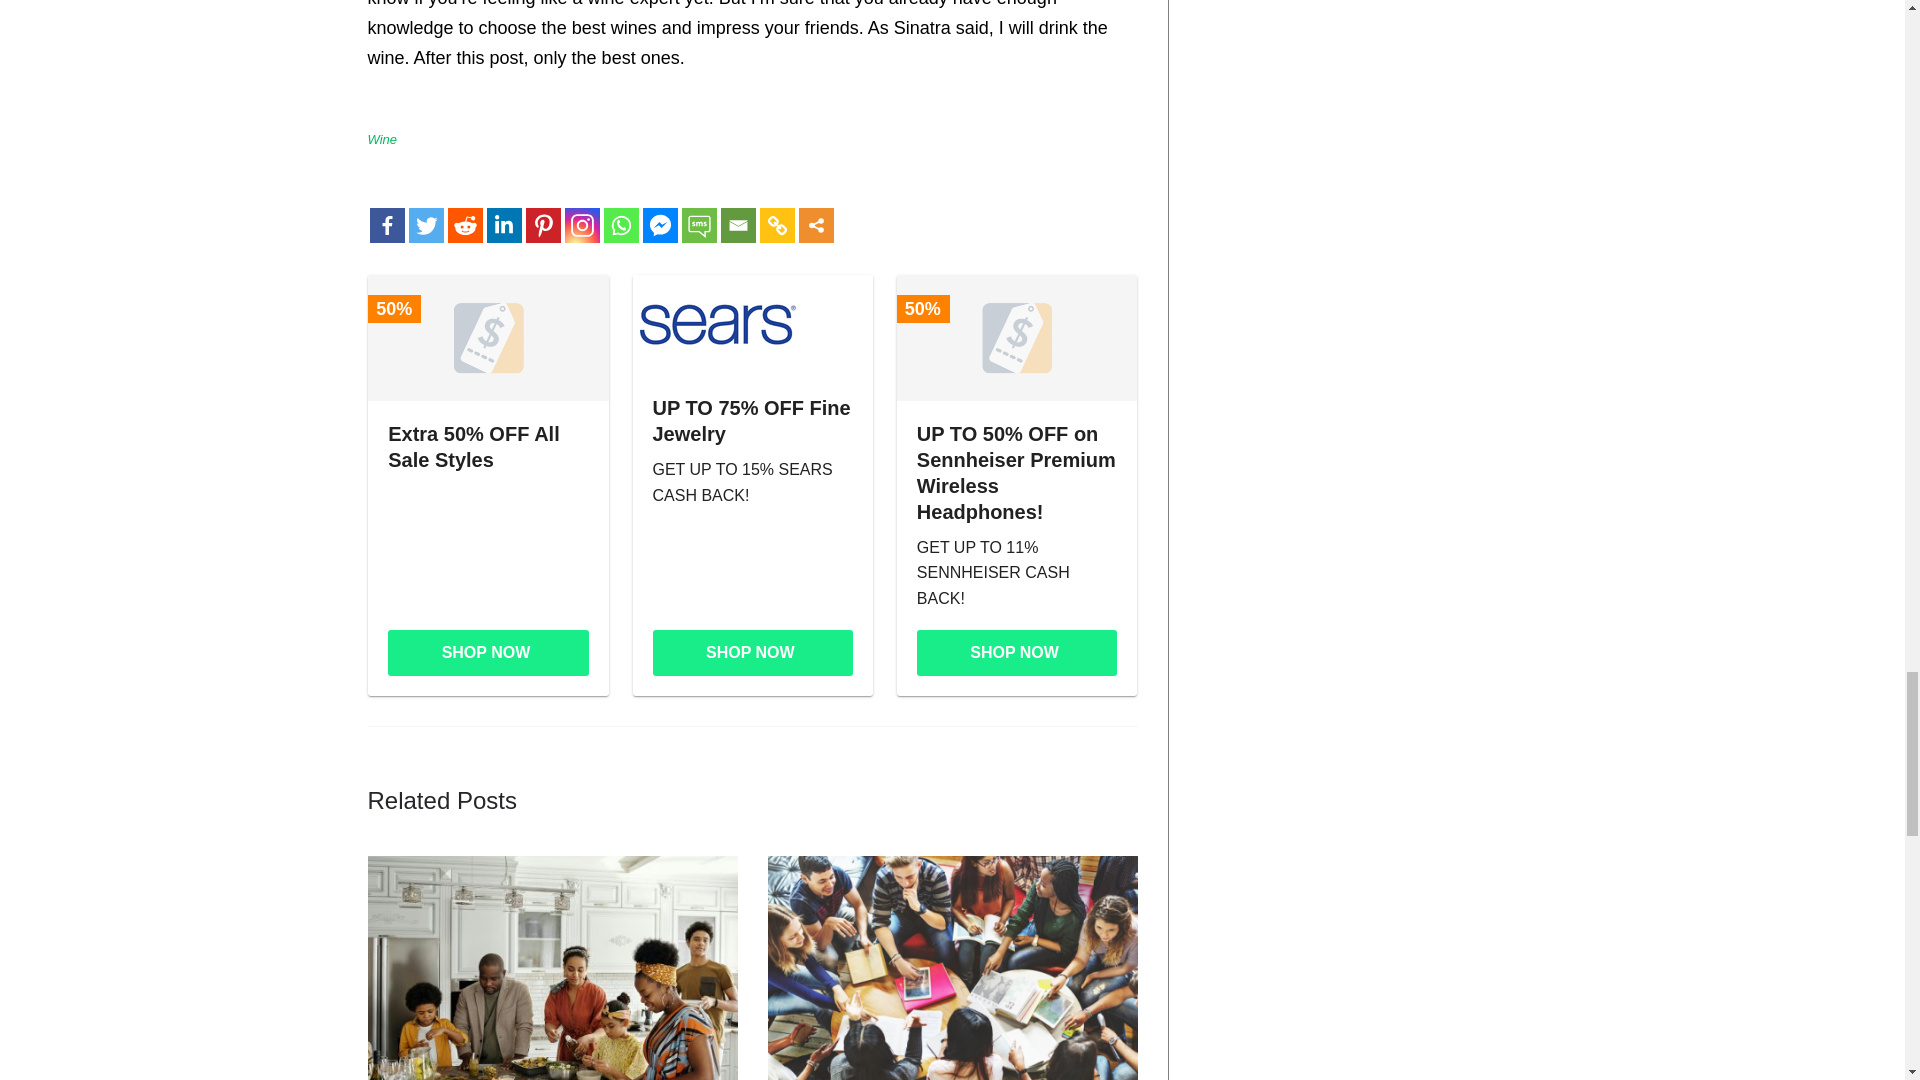 The width and height of the screenshot is (1920, 1080). I want to click on Copy Link, so click(777, 226).